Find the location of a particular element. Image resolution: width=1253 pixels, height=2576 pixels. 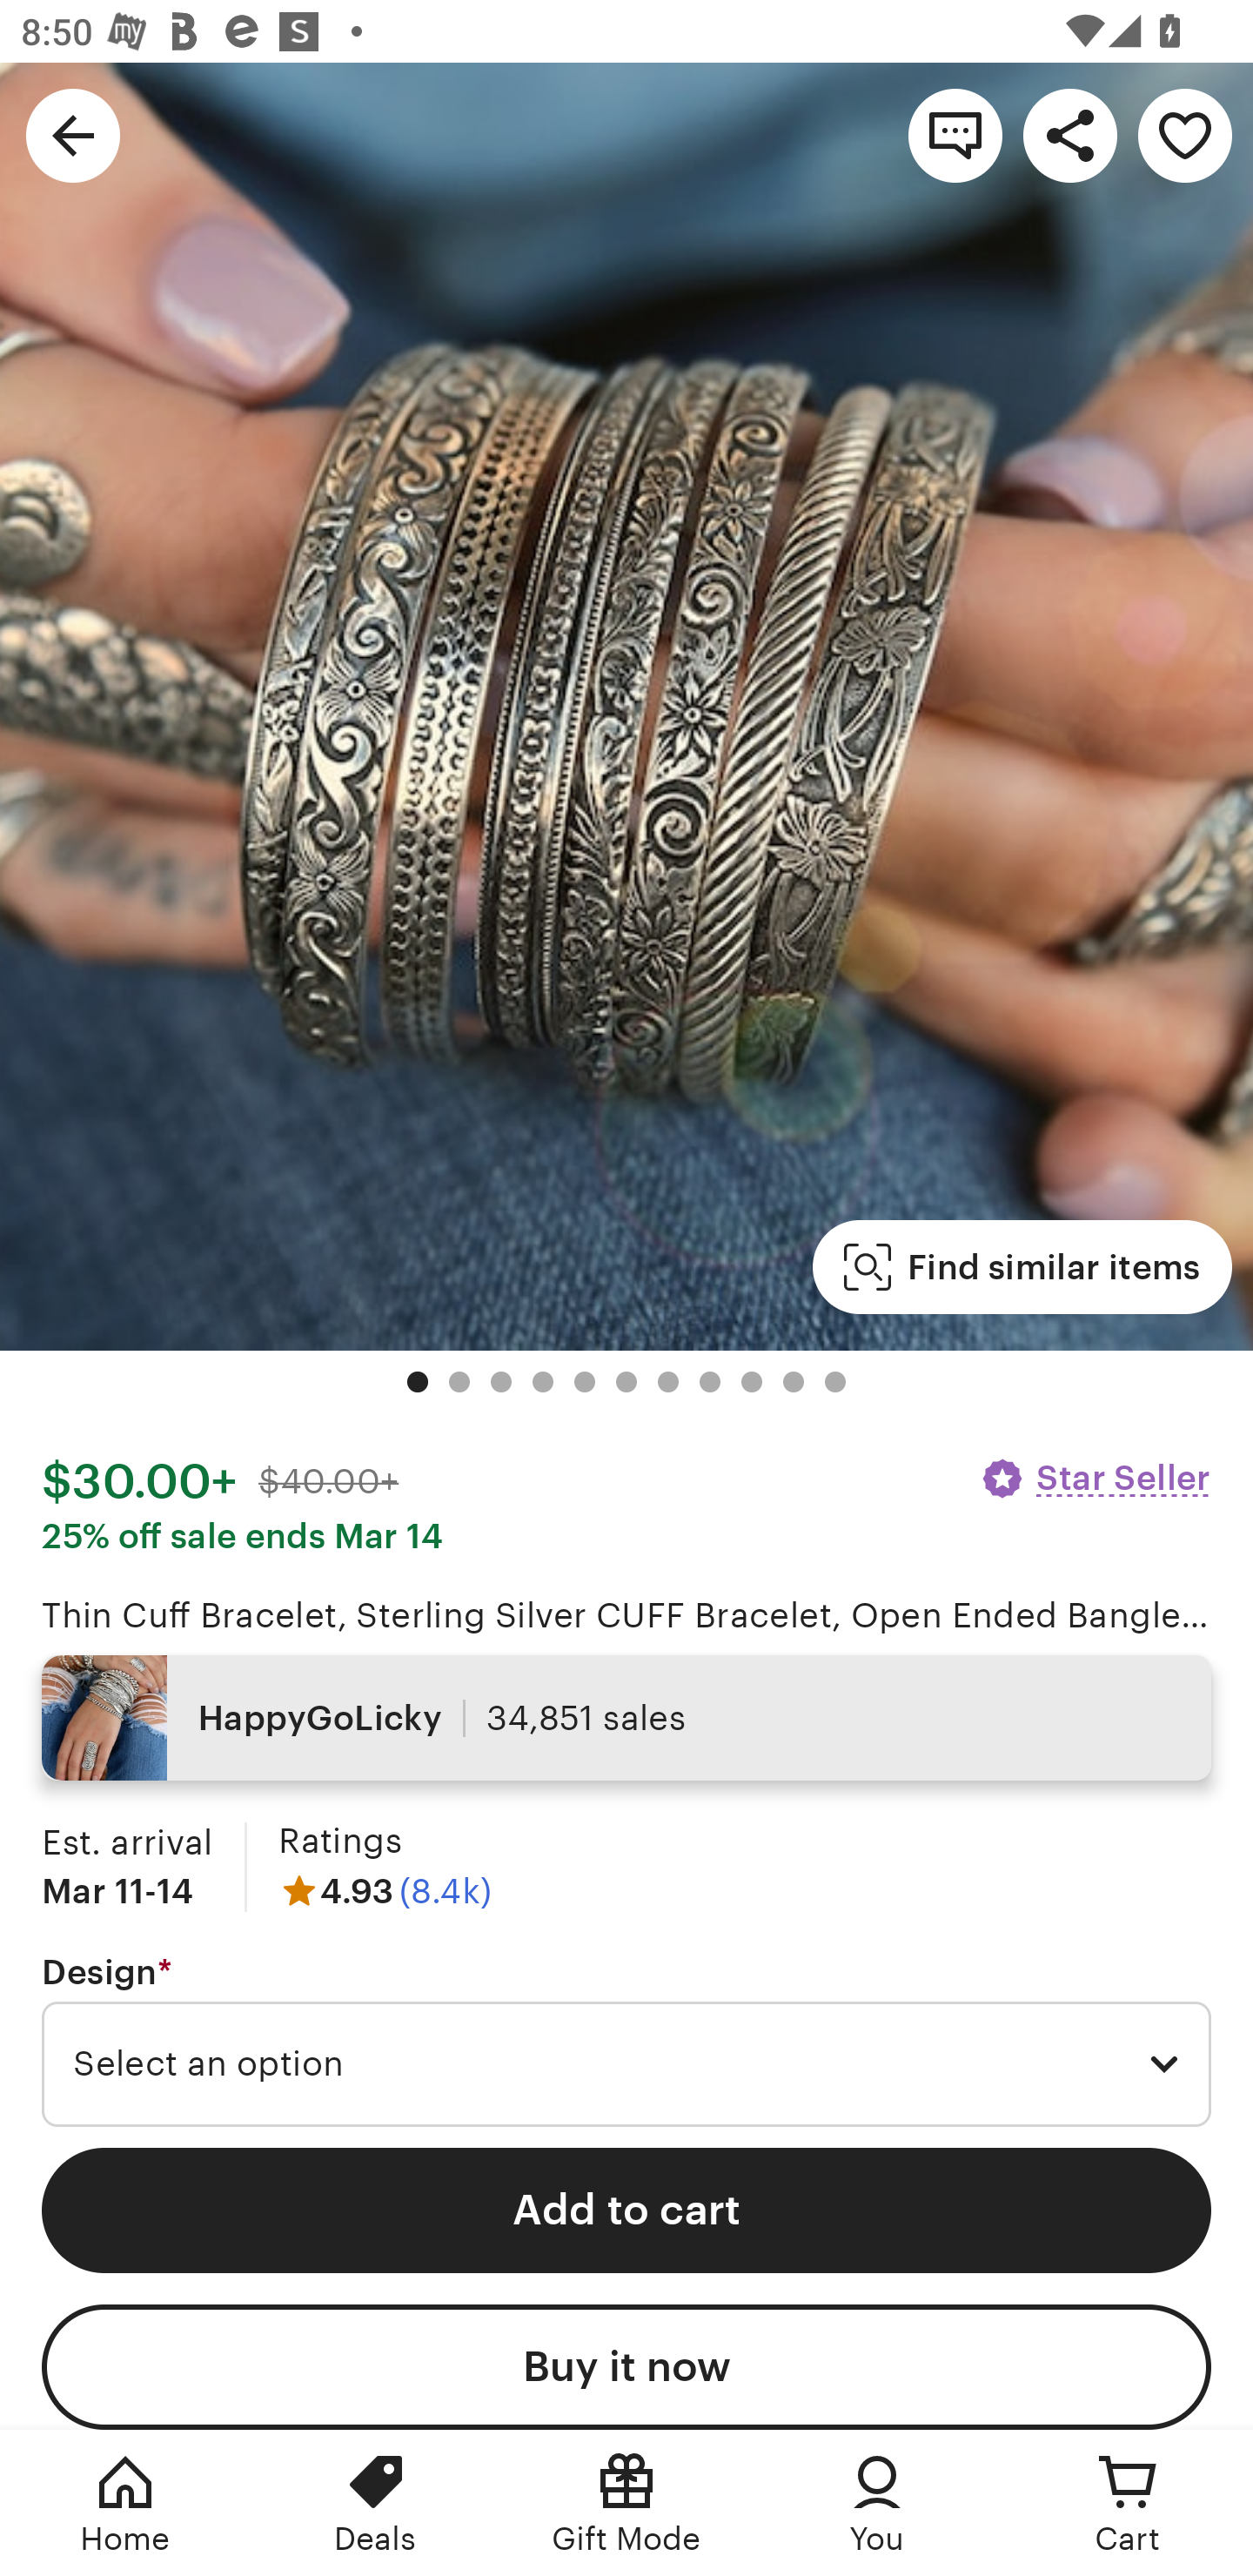

Select an option is located at coordinates (626, 2064).